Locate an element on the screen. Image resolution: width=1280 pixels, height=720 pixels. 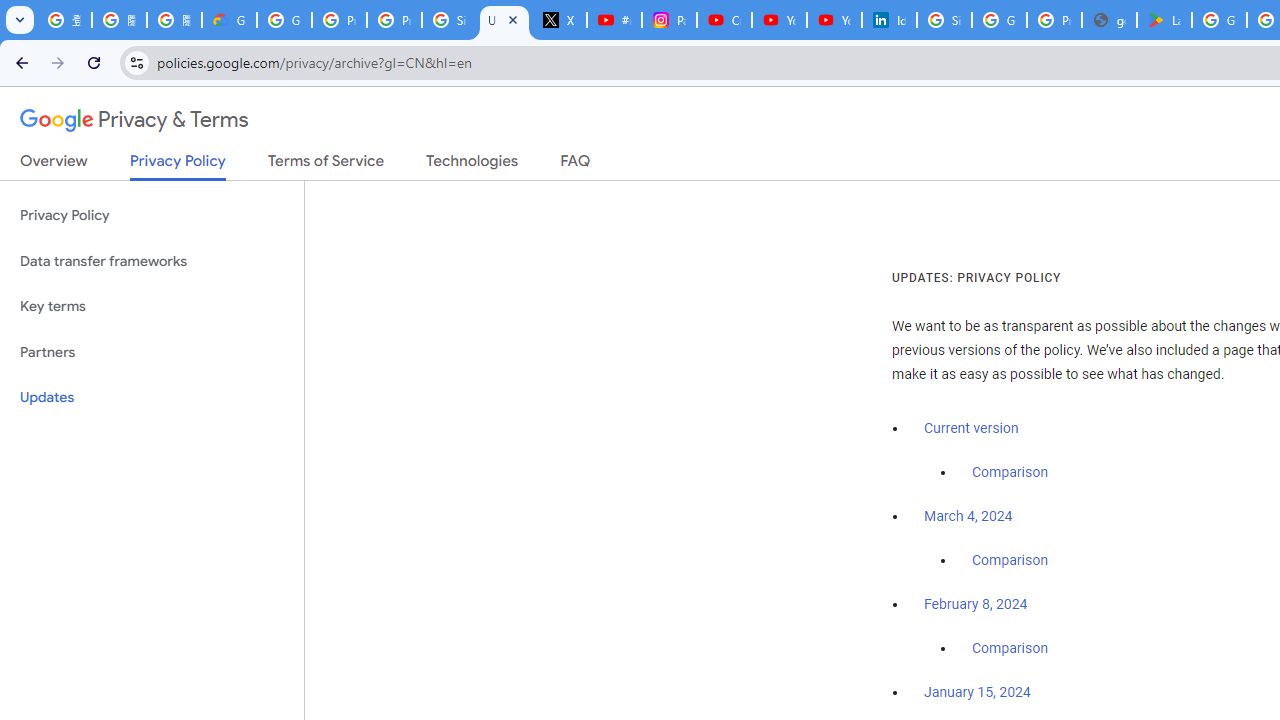
Last Shelter: Survival - Apps on Google Play is located at coordinates (1164, 20).